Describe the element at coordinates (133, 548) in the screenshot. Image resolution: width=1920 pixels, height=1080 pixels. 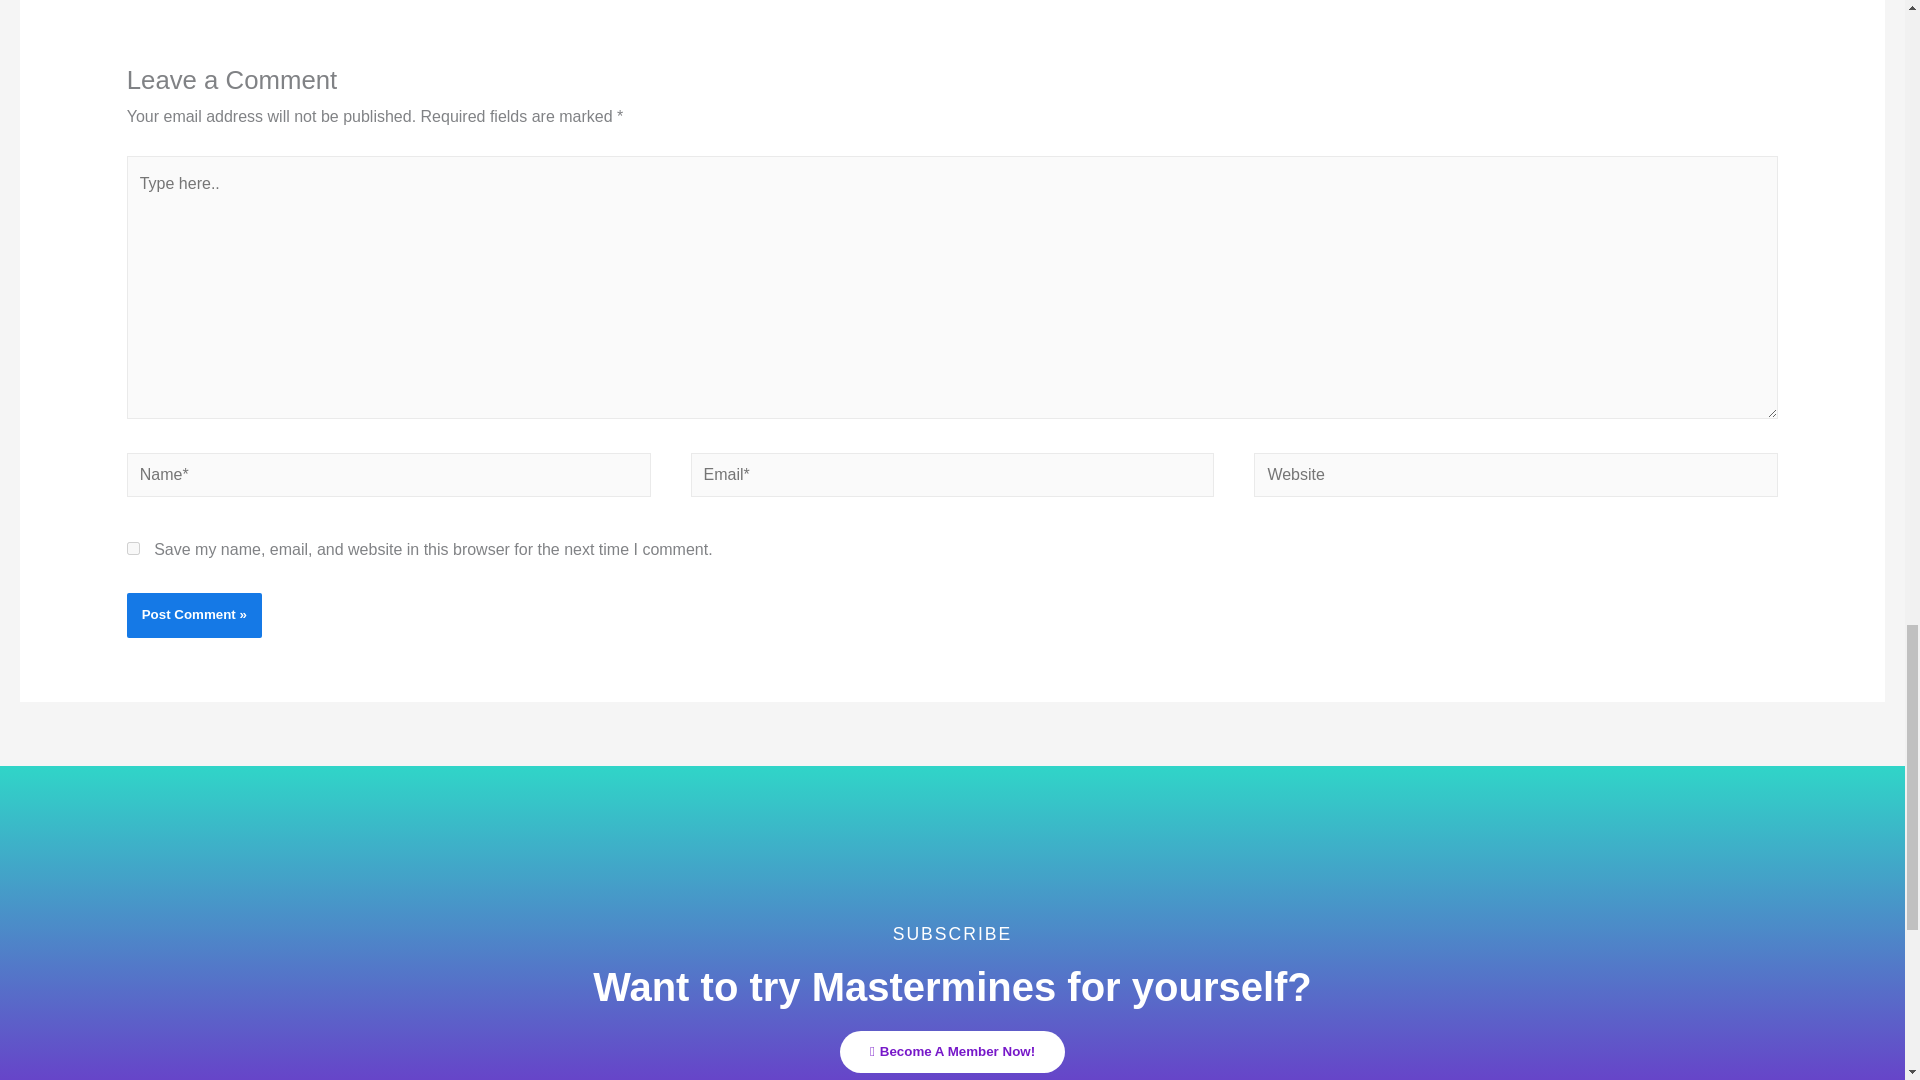
I see `yes` at that location.